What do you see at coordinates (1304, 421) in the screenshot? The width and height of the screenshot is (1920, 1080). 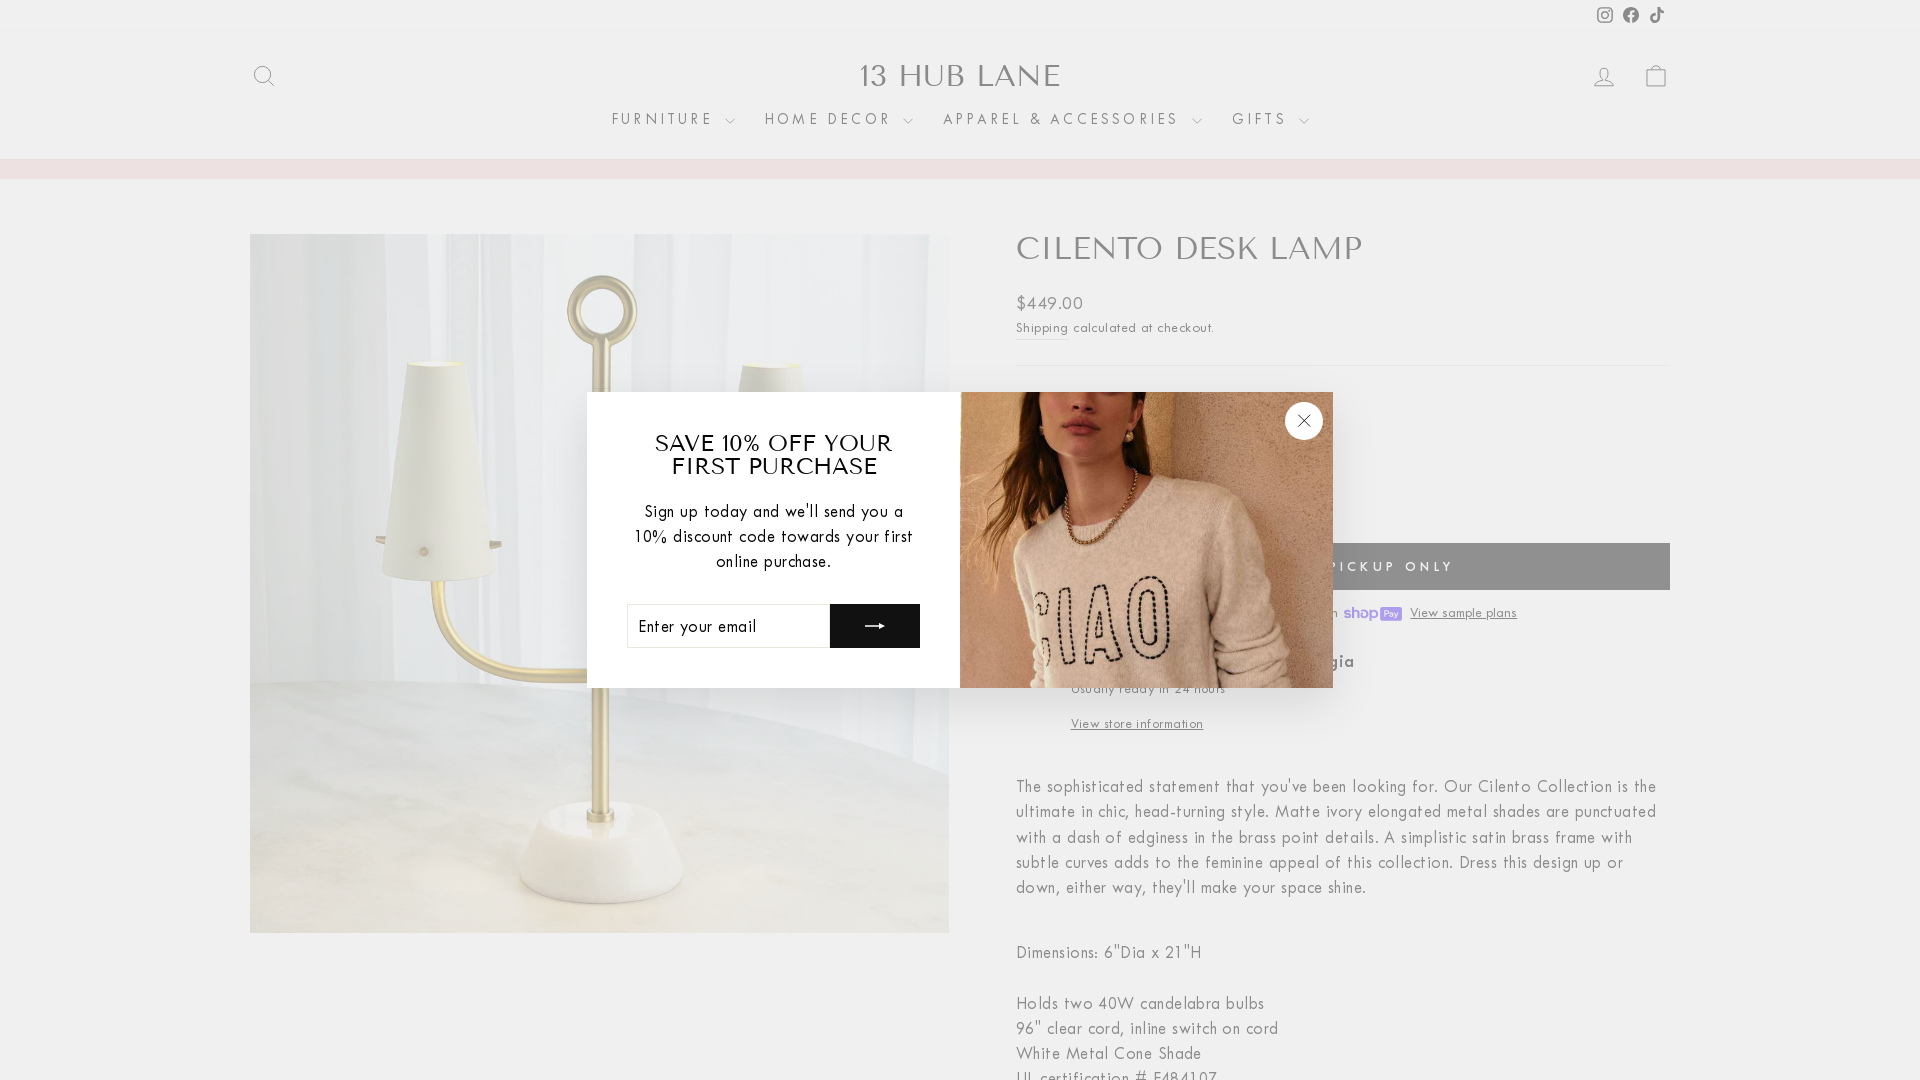 I see `icon-X
"Close (esc)"` at bounding box center [1304, 421].